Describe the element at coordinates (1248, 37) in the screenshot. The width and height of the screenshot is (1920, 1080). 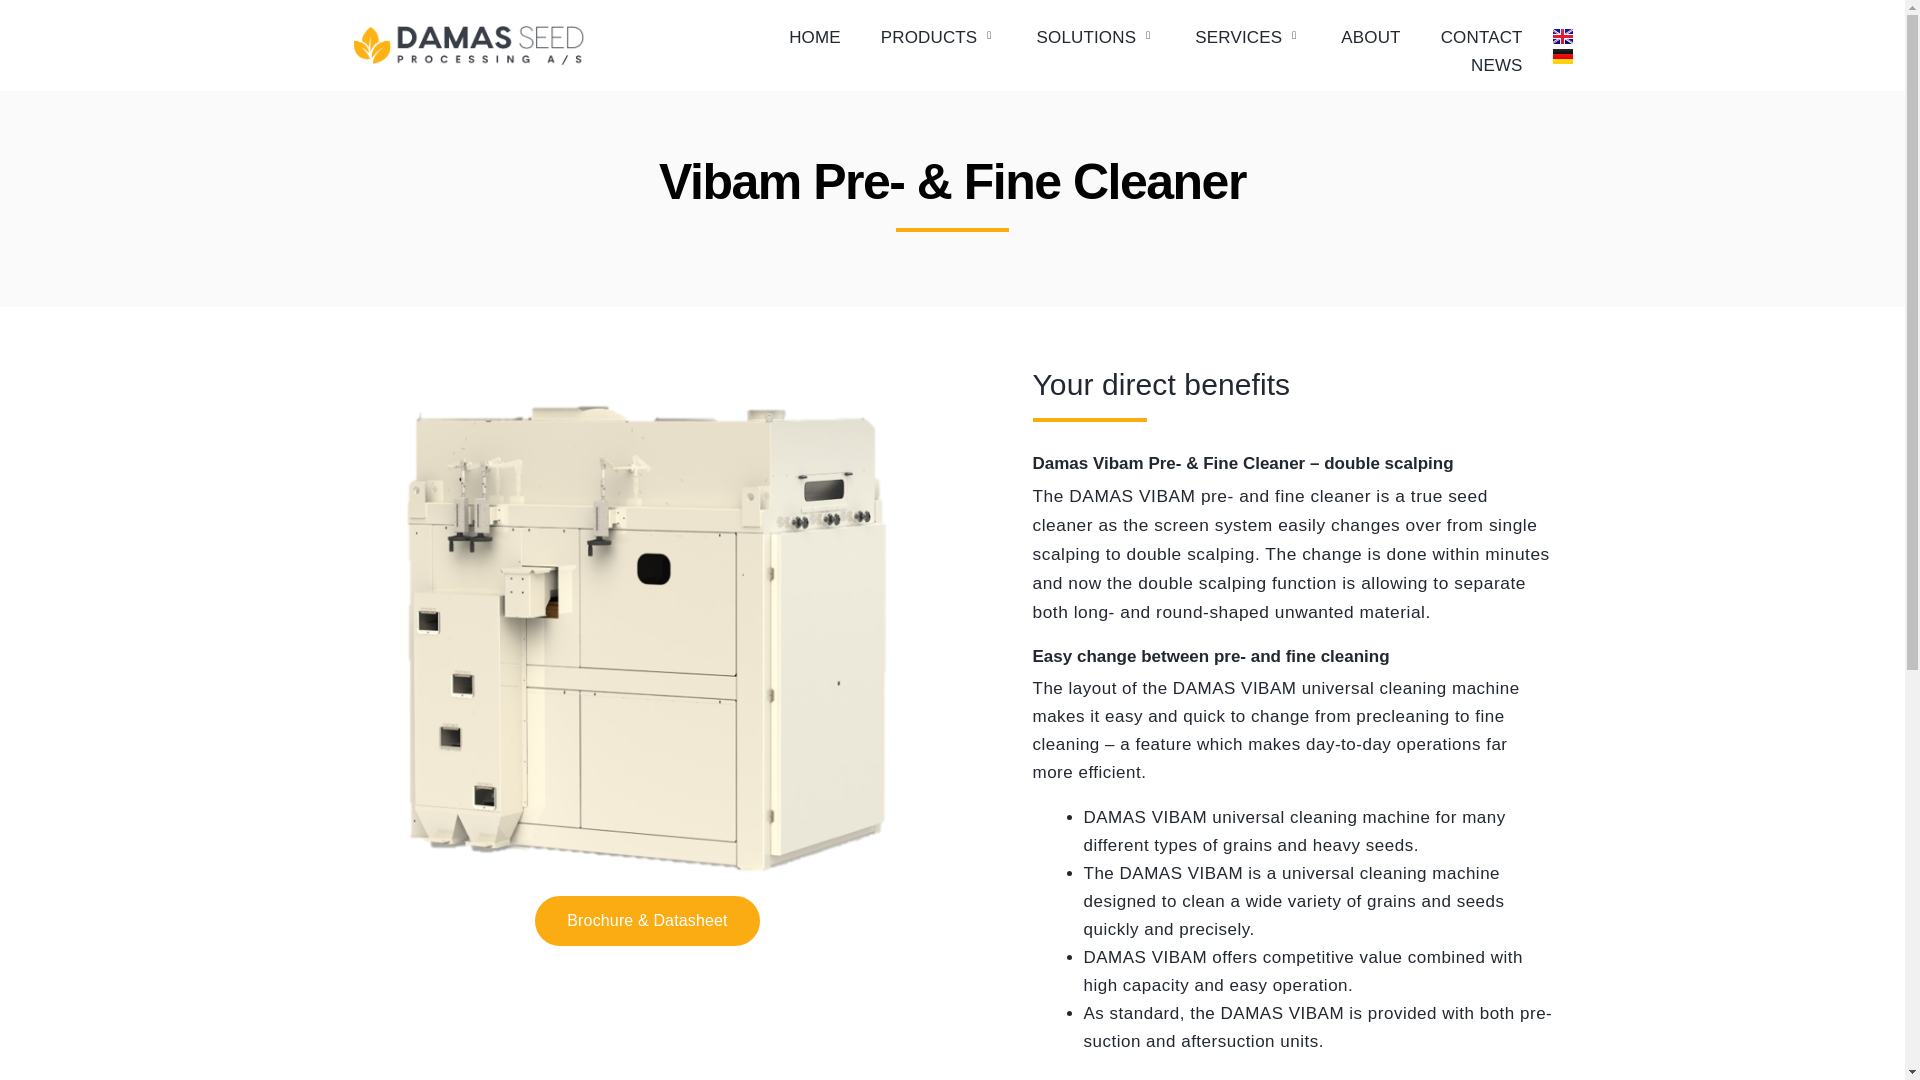
I see `SERVICES` at that location.